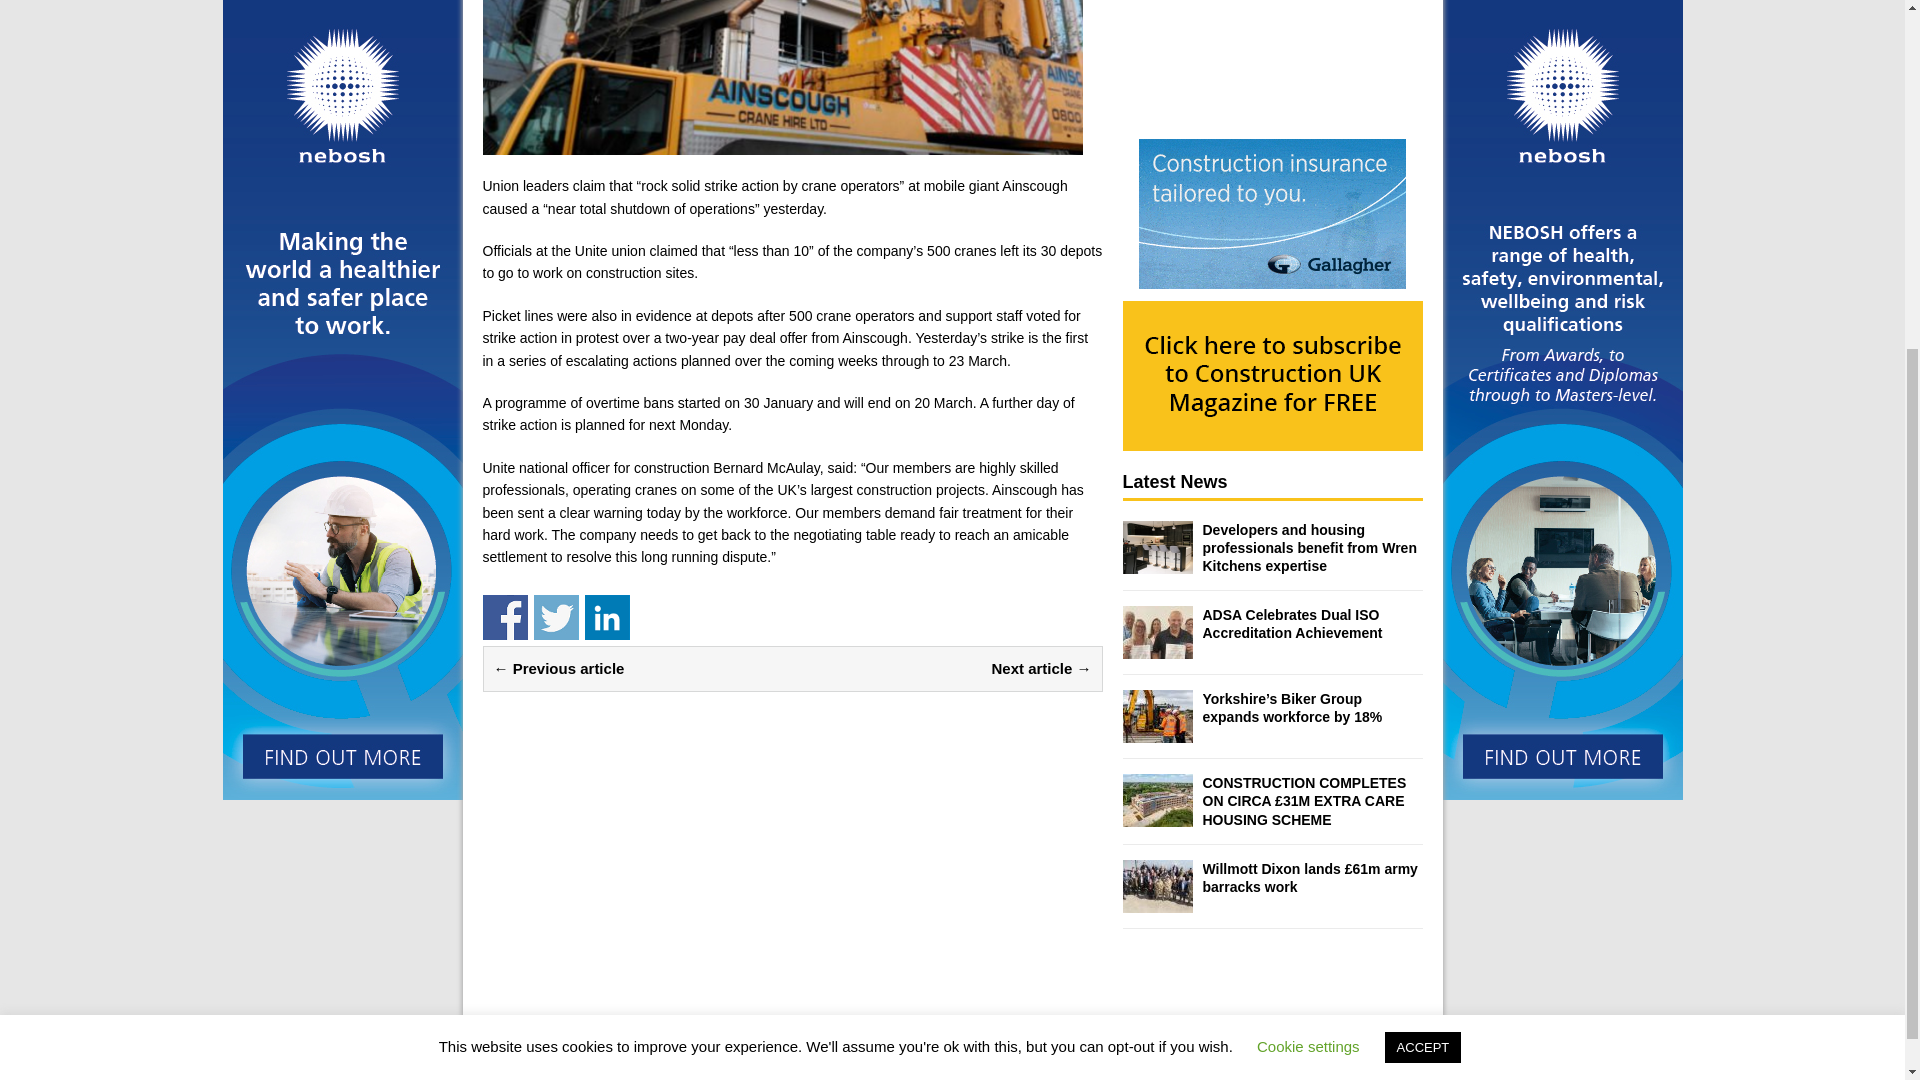 This screenshot has height=1080, width=1920. What do you see at coordinates (556, 618) in the screenshot?
I see `Share on Twitter` at bounding box center [556, 618].